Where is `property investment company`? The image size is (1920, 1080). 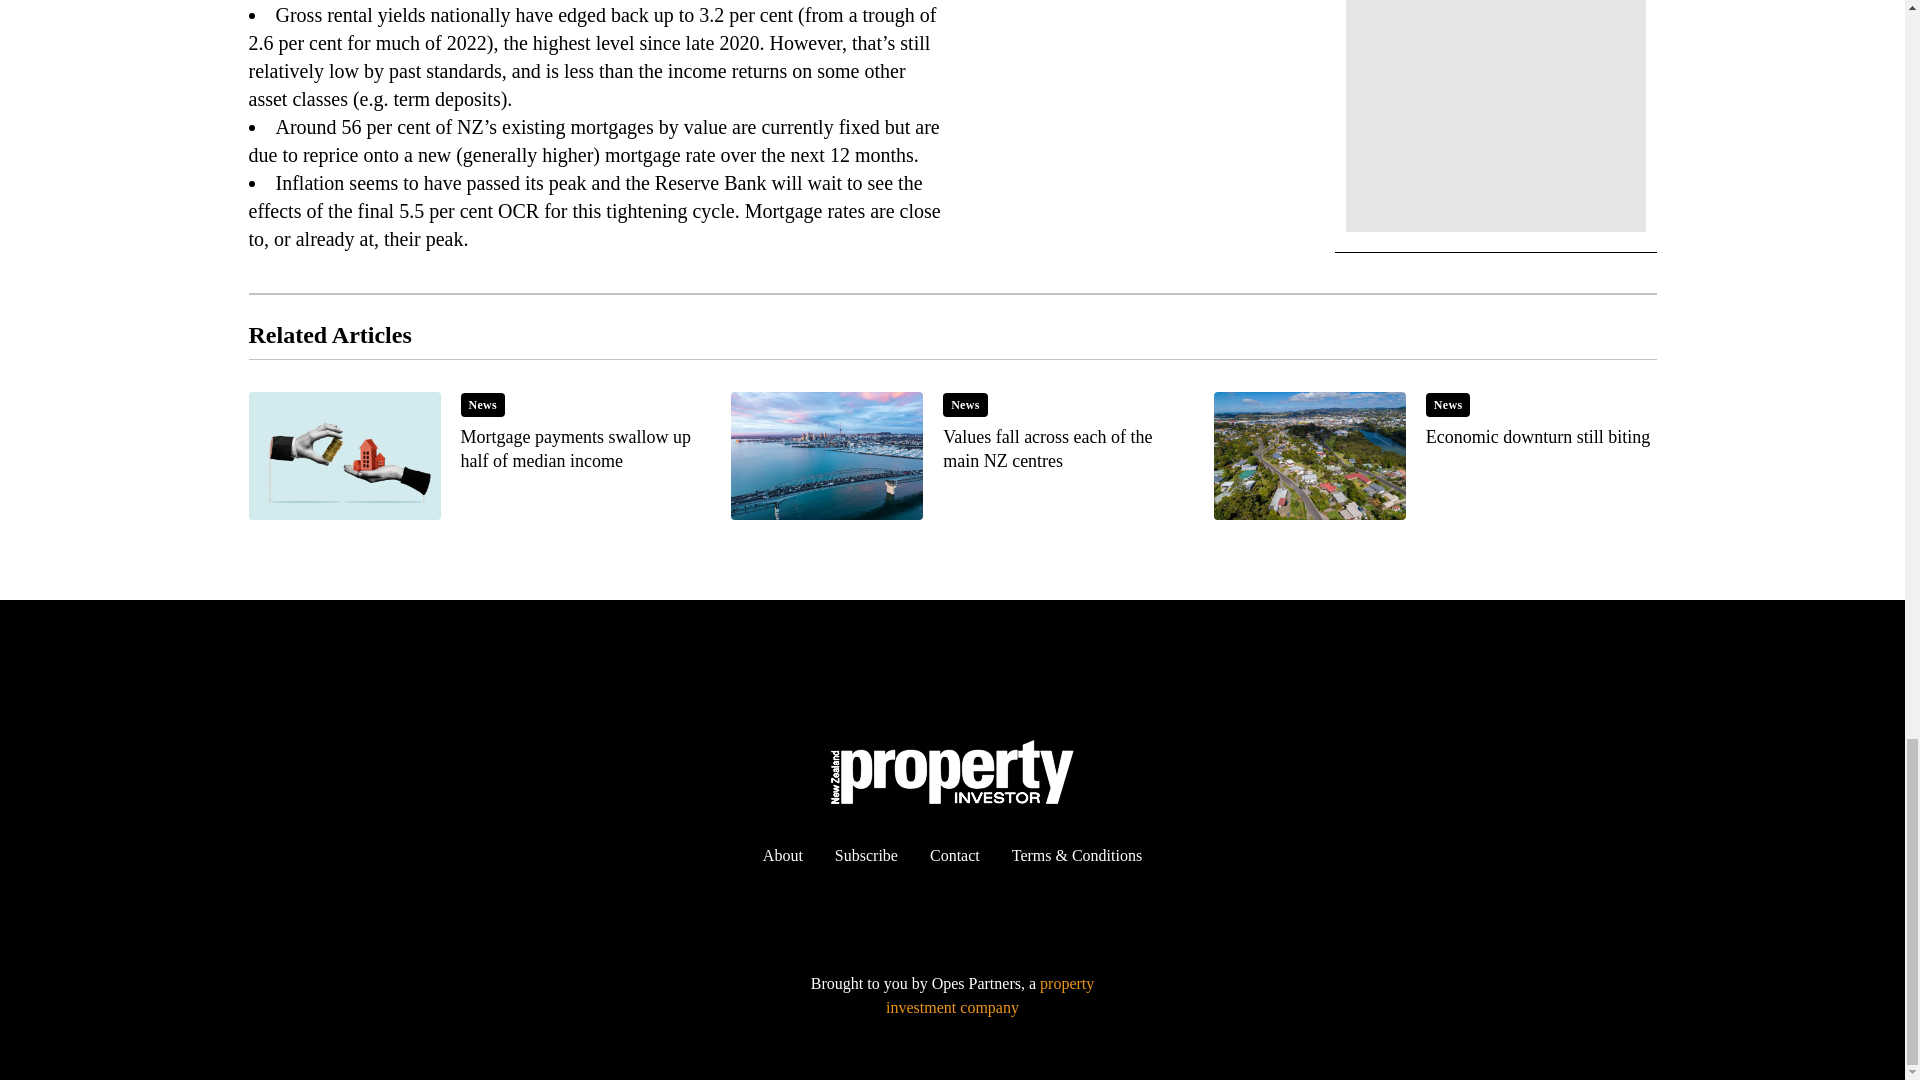 property investment company is located at coordinates (469, 456).